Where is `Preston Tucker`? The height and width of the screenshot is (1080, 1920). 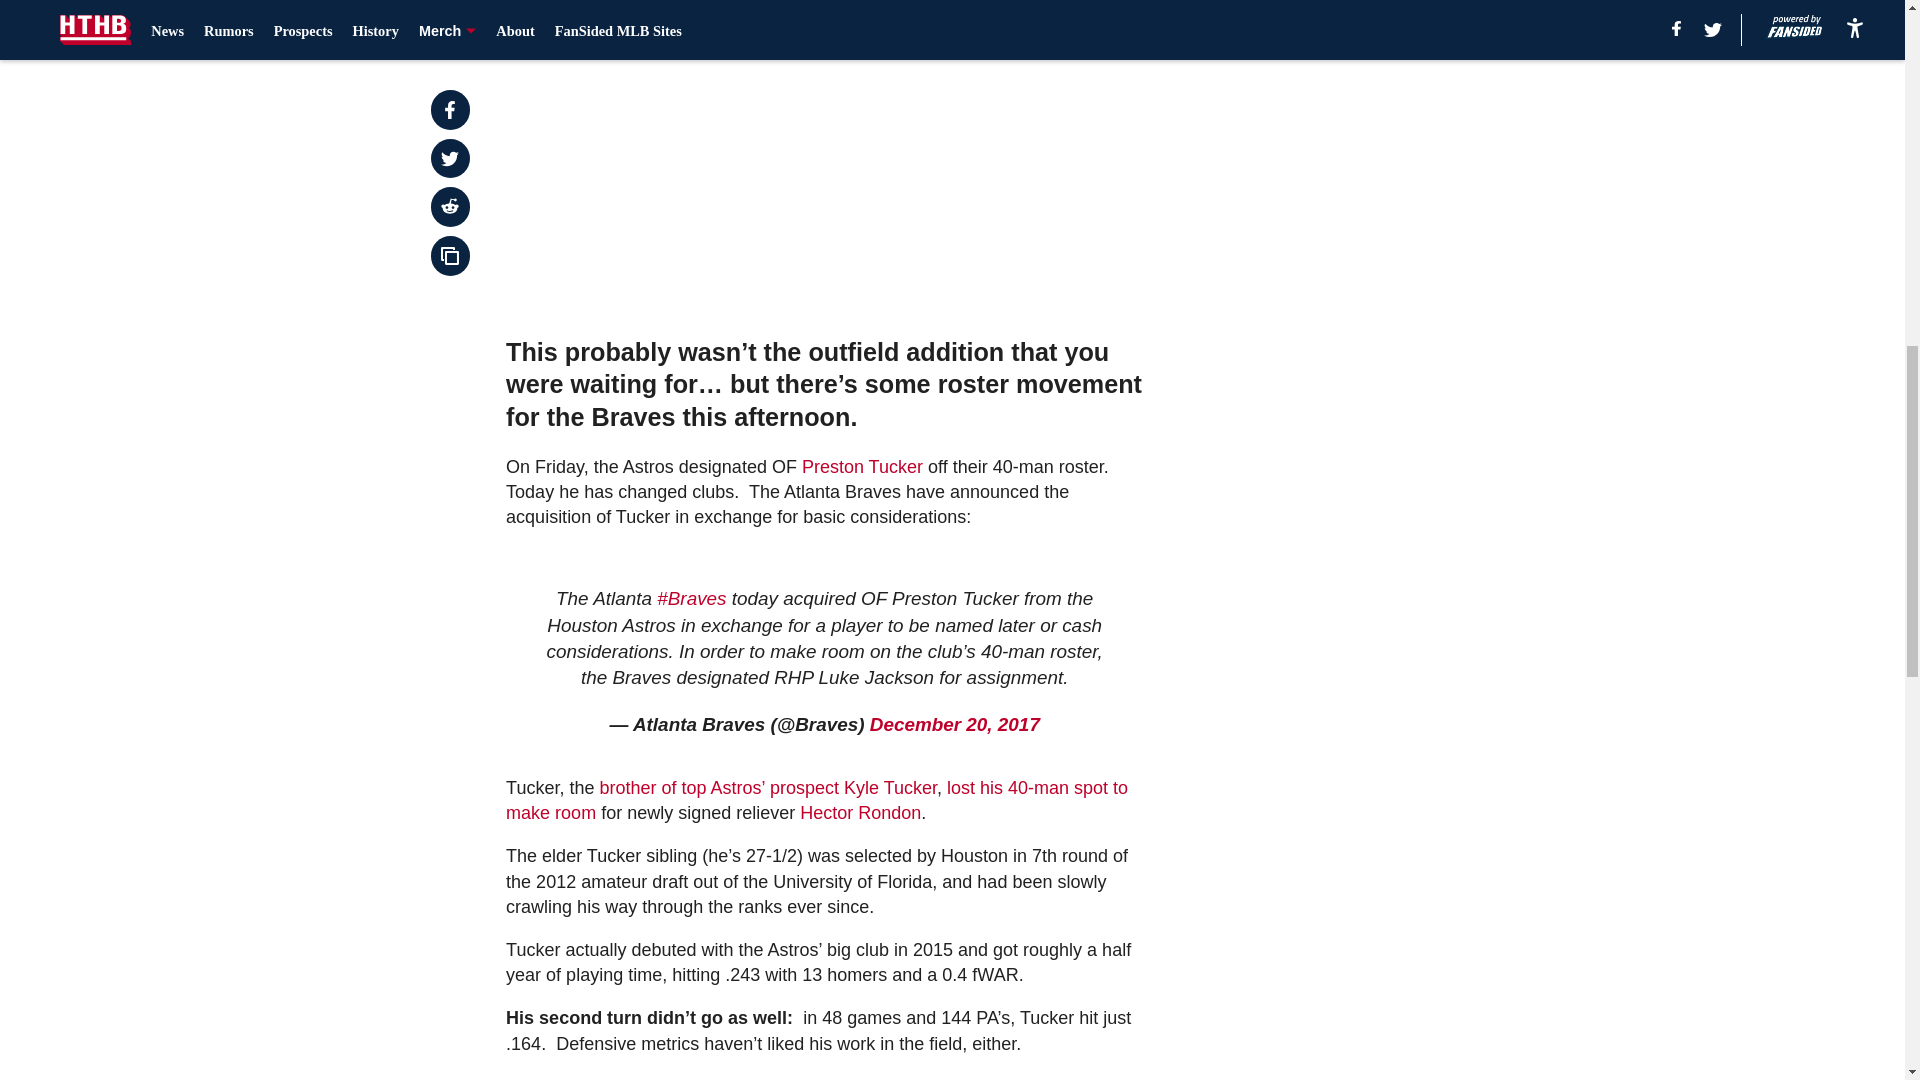 Preston Tucker is located at coordinates (862, 466).